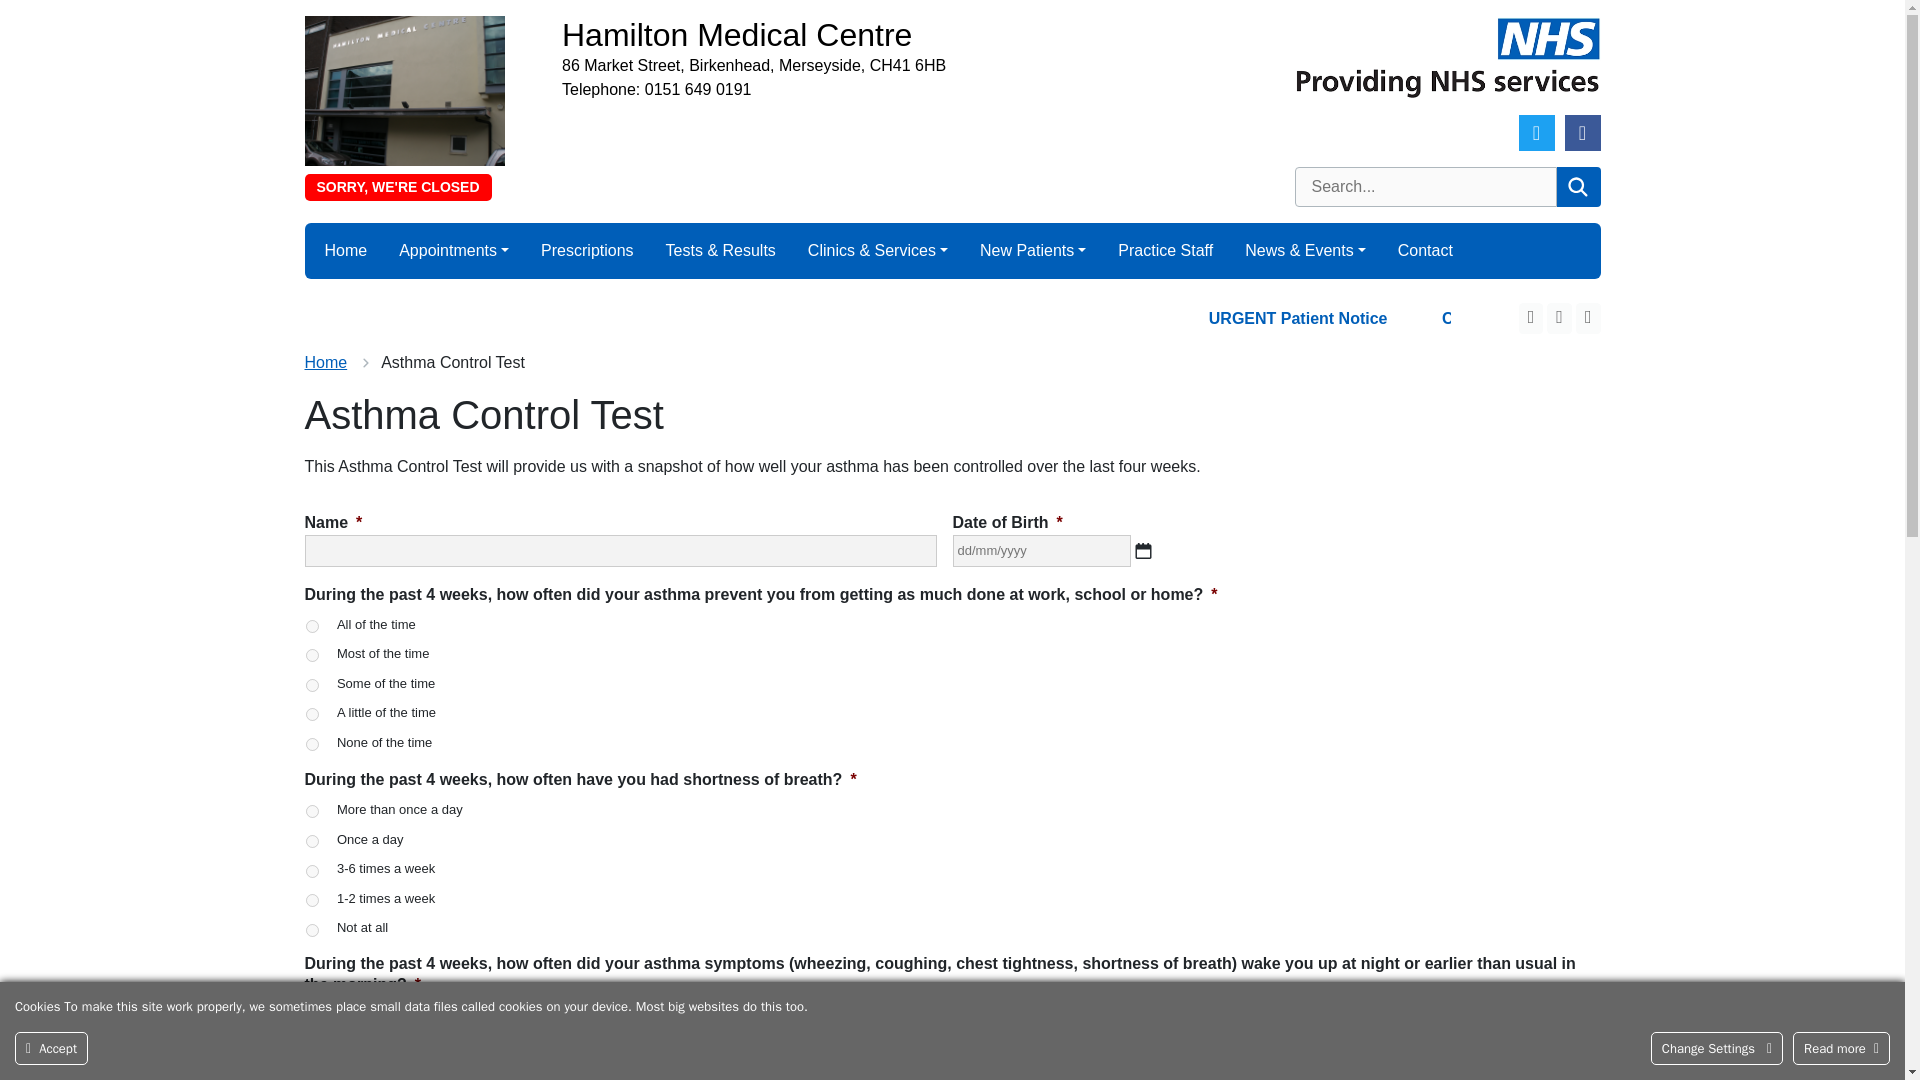 Image resolution: width=1920 pixels, height=1080 pixels. What do you see at coordinates (312, 656) in the screenshot?
I see `Most of the time` at bounding box center [312, 656].